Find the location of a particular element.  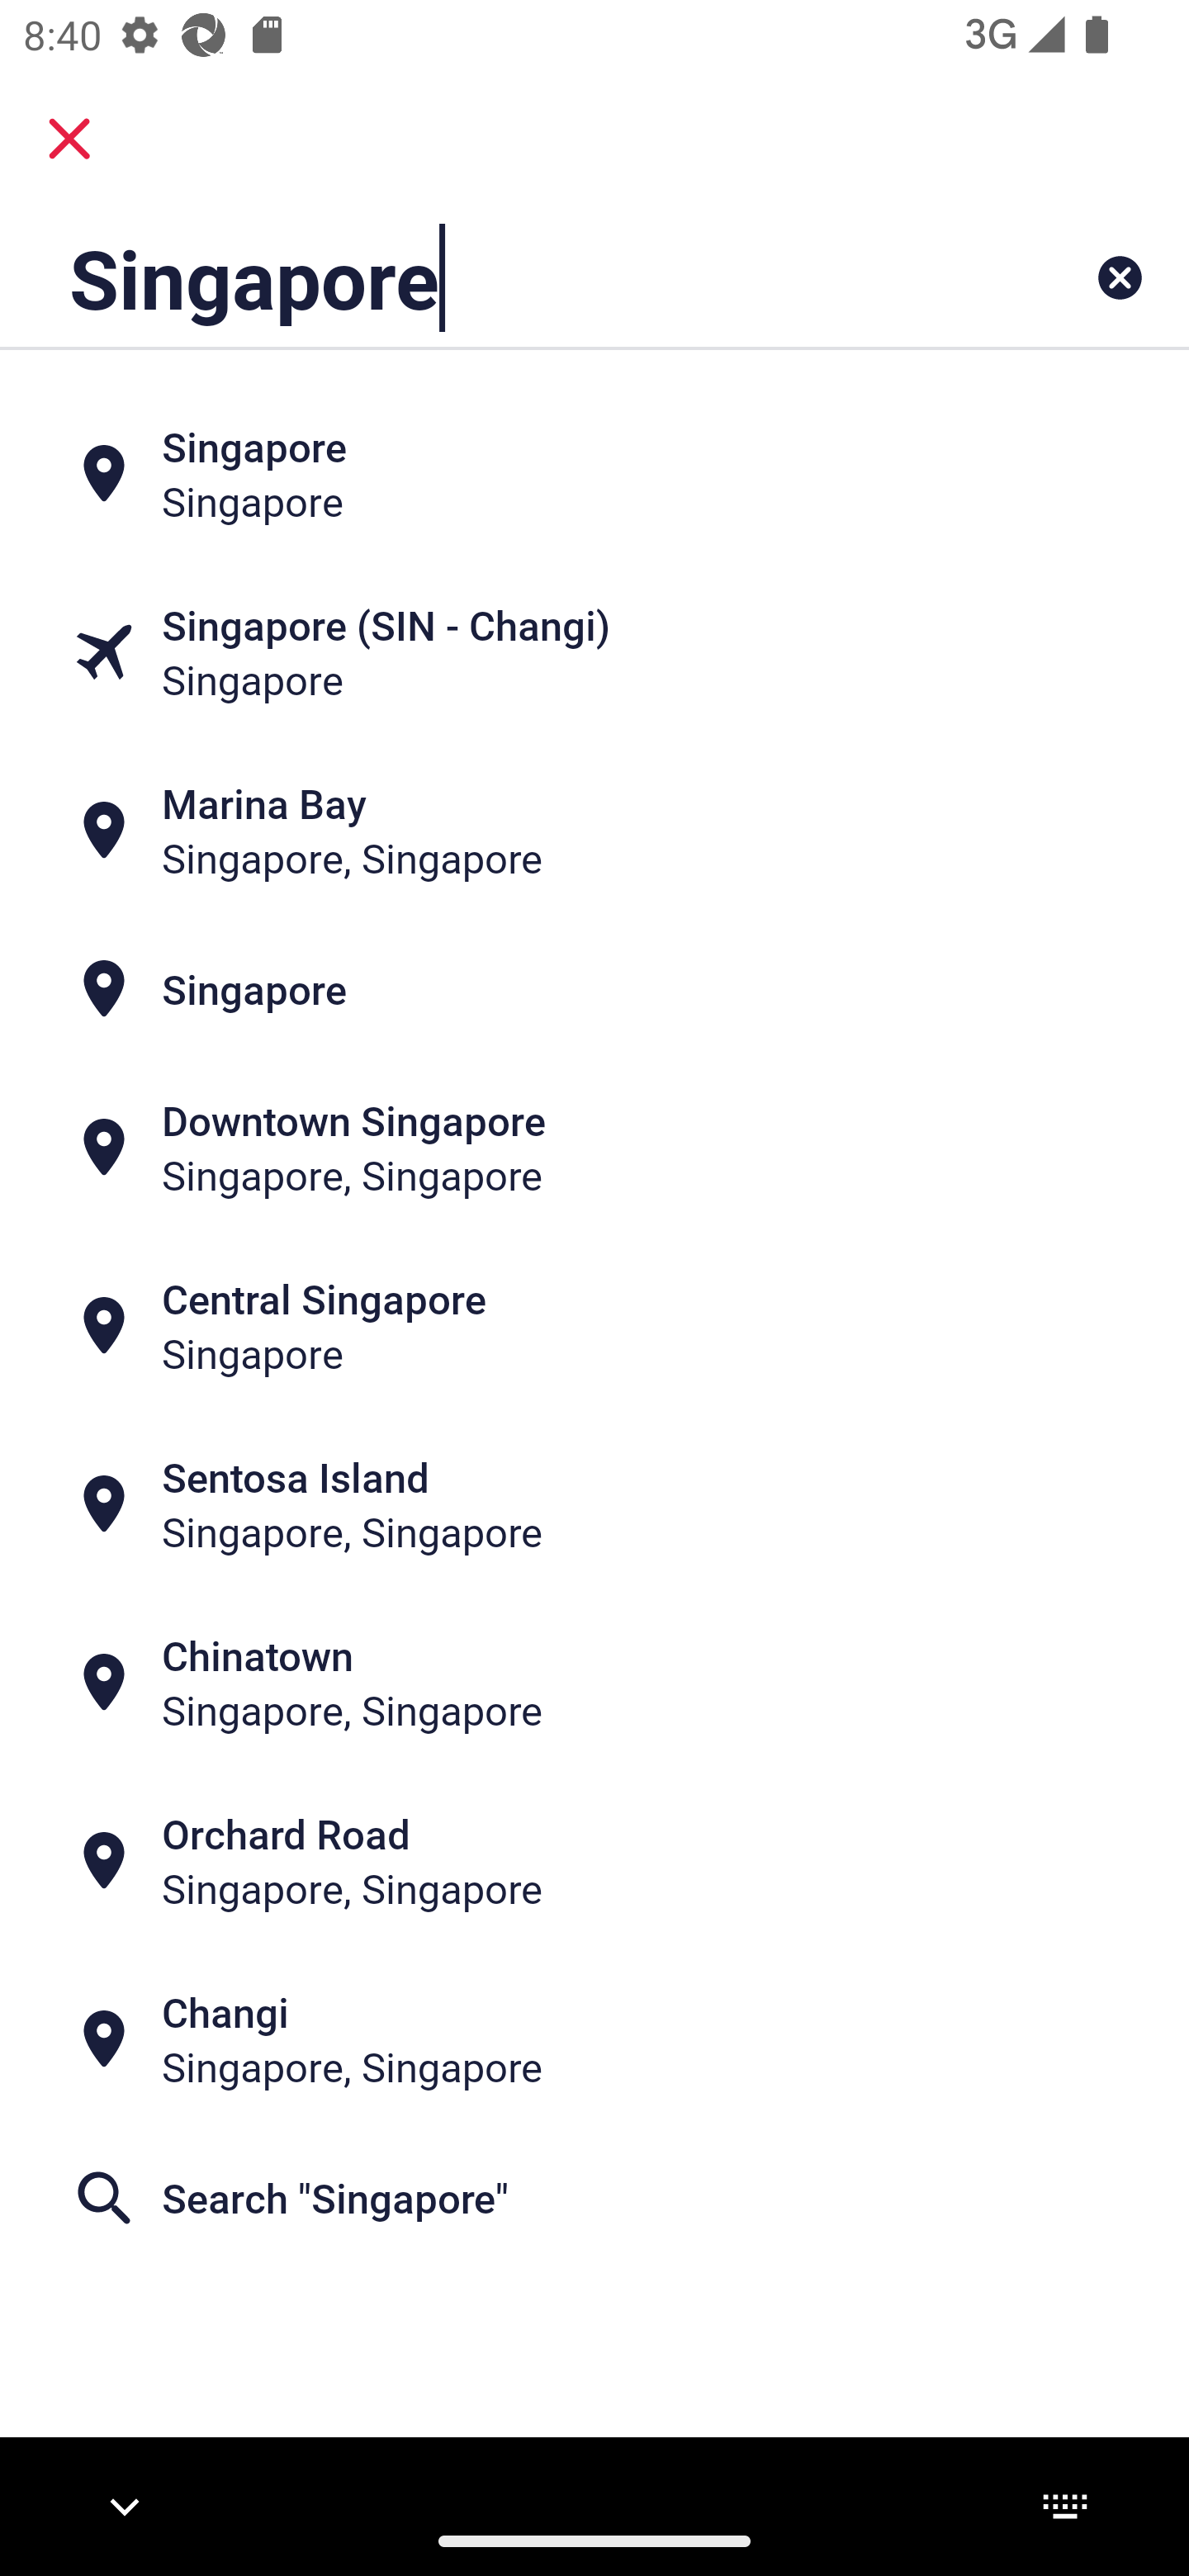

Singapore (SIN - Changi) Singapore is located at coordinates (594, 652).